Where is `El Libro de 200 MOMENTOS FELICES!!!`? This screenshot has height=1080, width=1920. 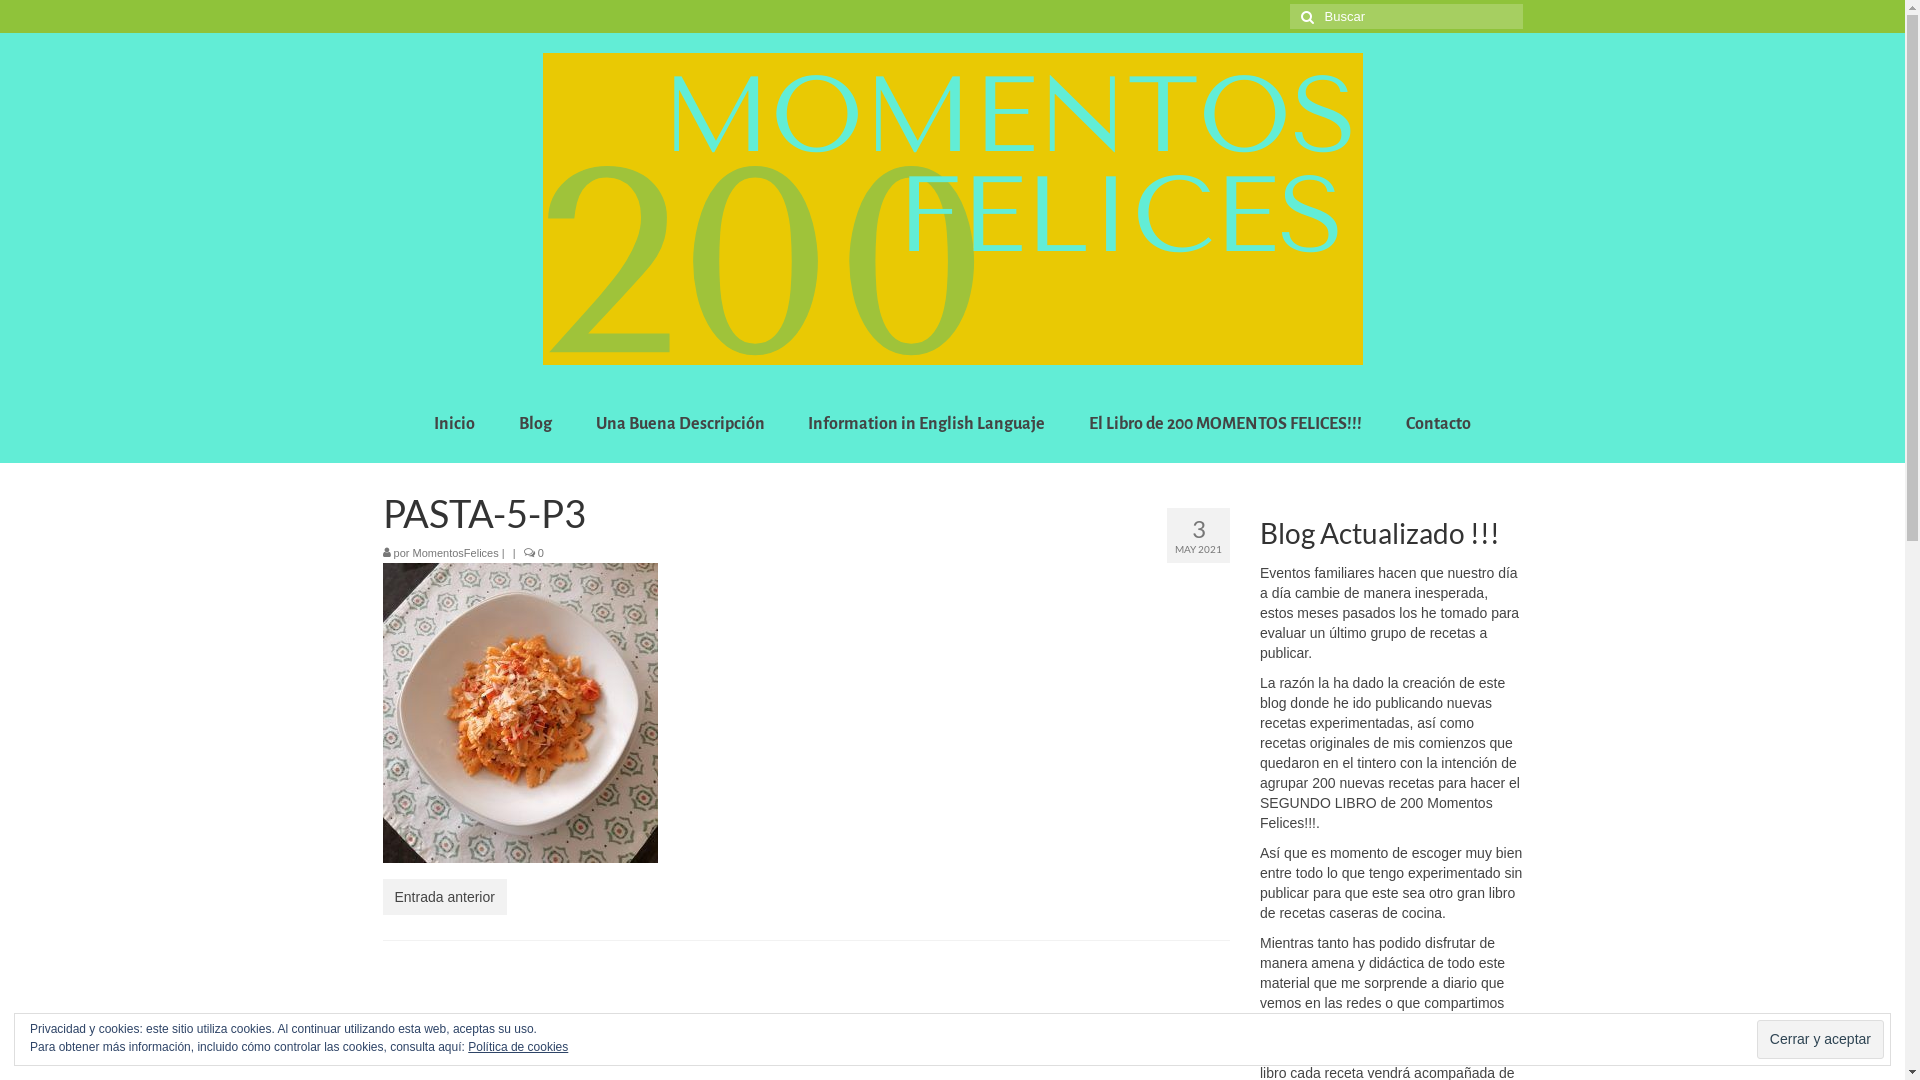
El Libro de 200 MOMENTOS FELICES!!! is located at coordinates (1226, 424).